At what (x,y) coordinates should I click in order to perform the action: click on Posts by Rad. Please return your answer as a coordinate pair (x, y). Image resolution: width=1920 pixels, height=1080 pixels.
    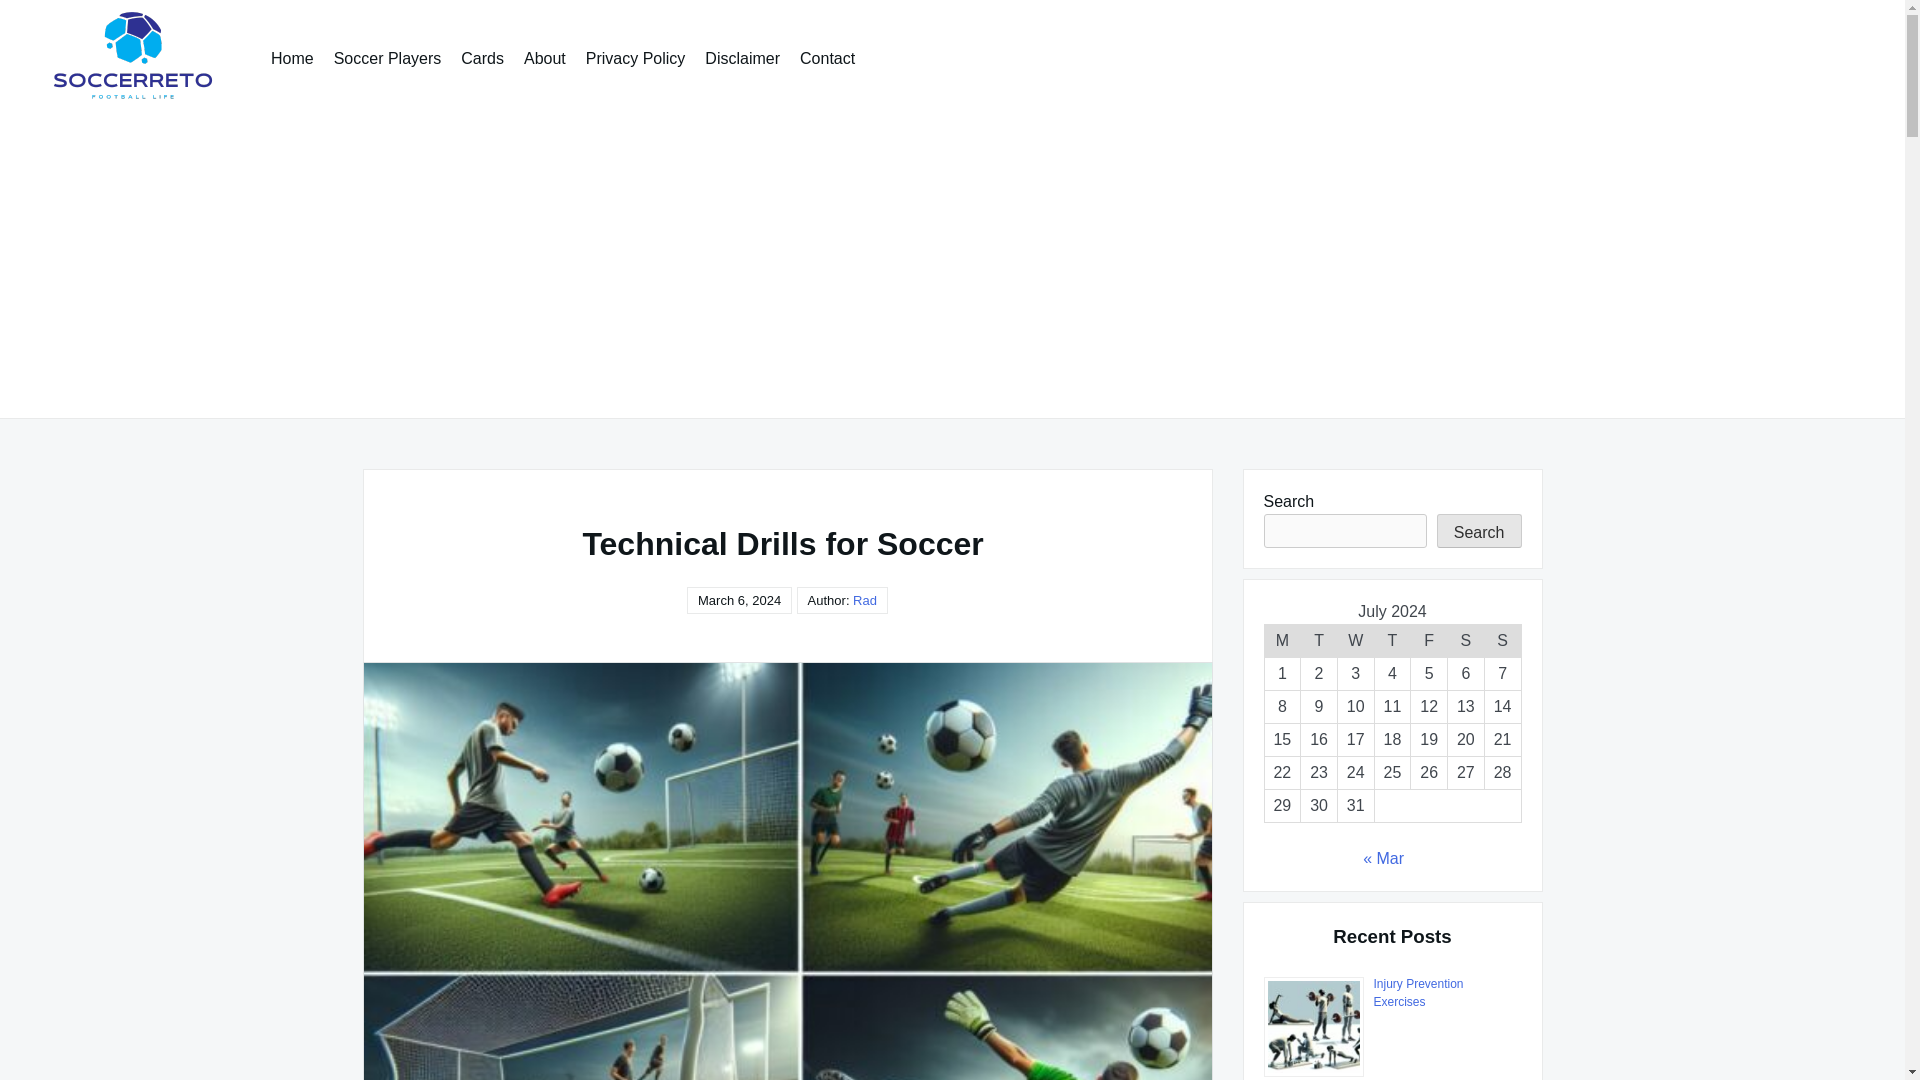
    Looking at the image, I should click on (864, 600).